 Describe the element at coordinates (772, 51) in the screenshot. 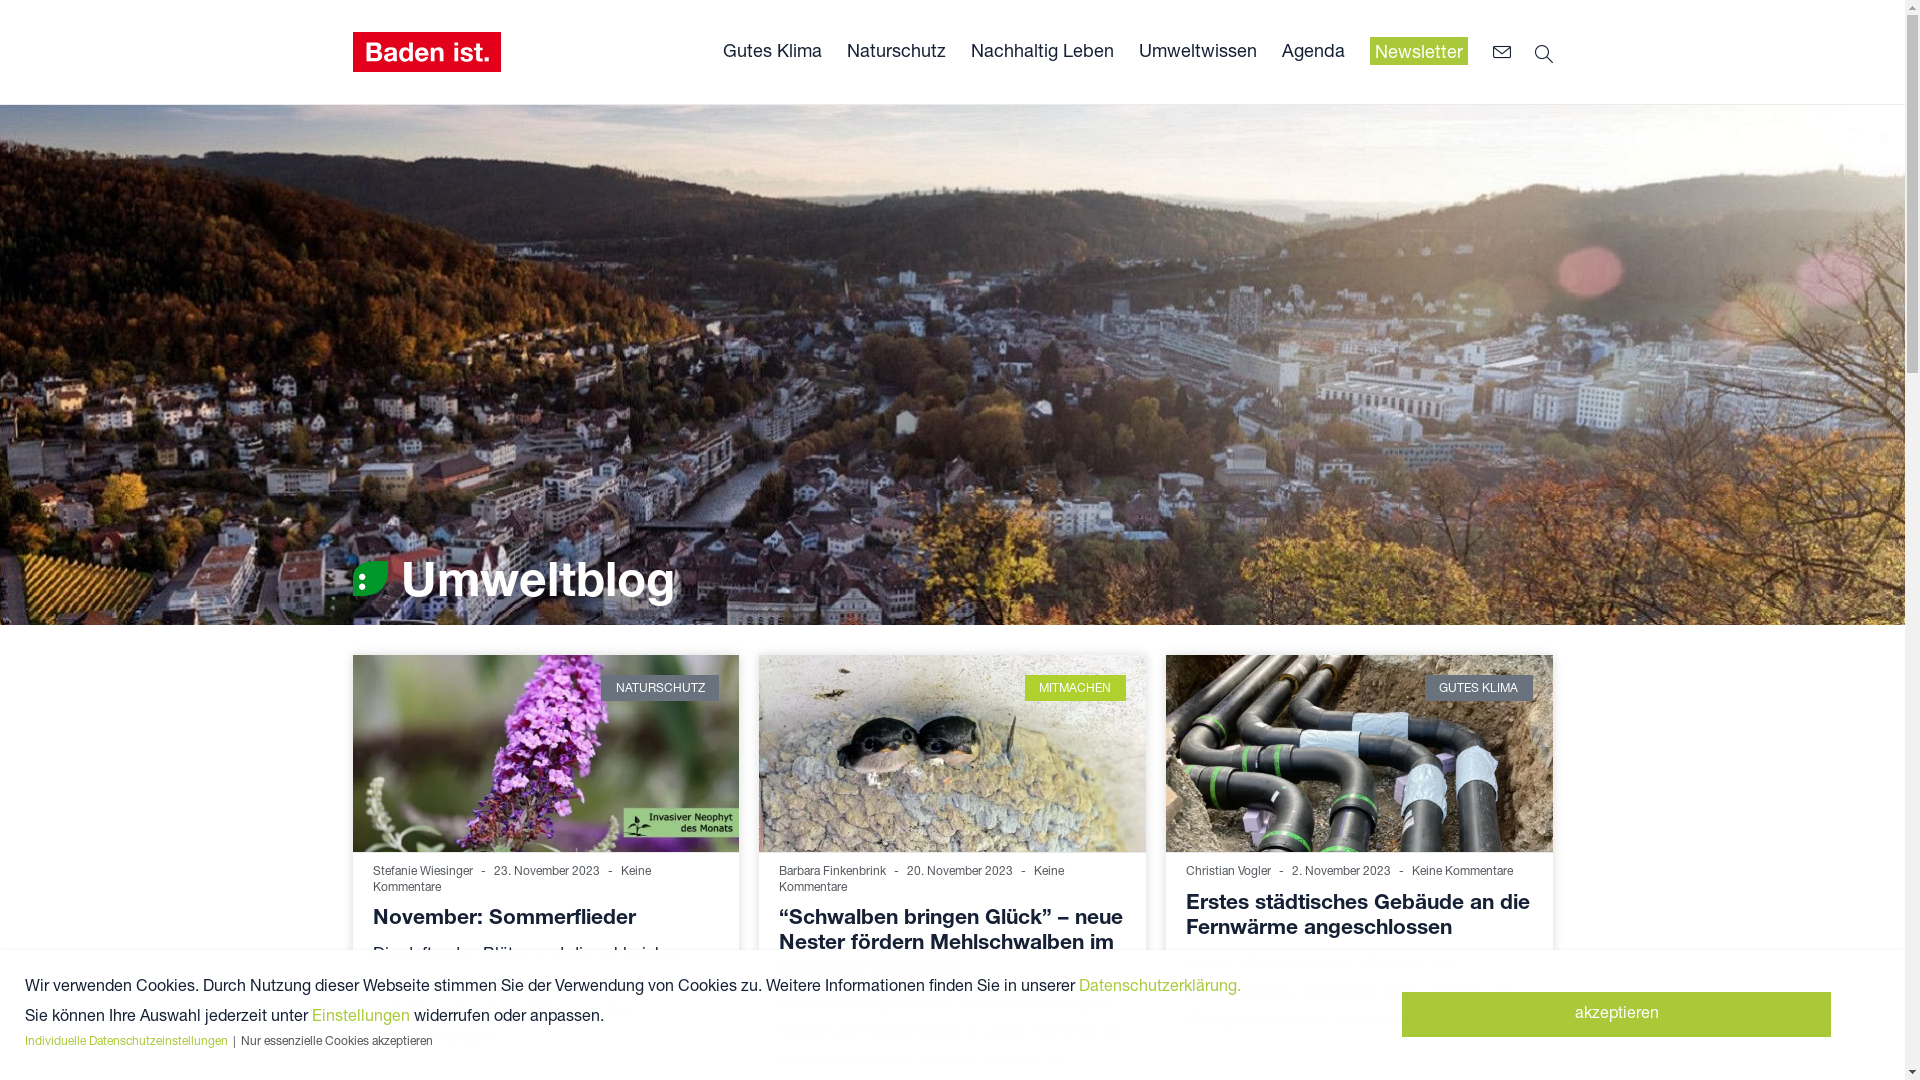

I see `Gutes Klima` at that location.